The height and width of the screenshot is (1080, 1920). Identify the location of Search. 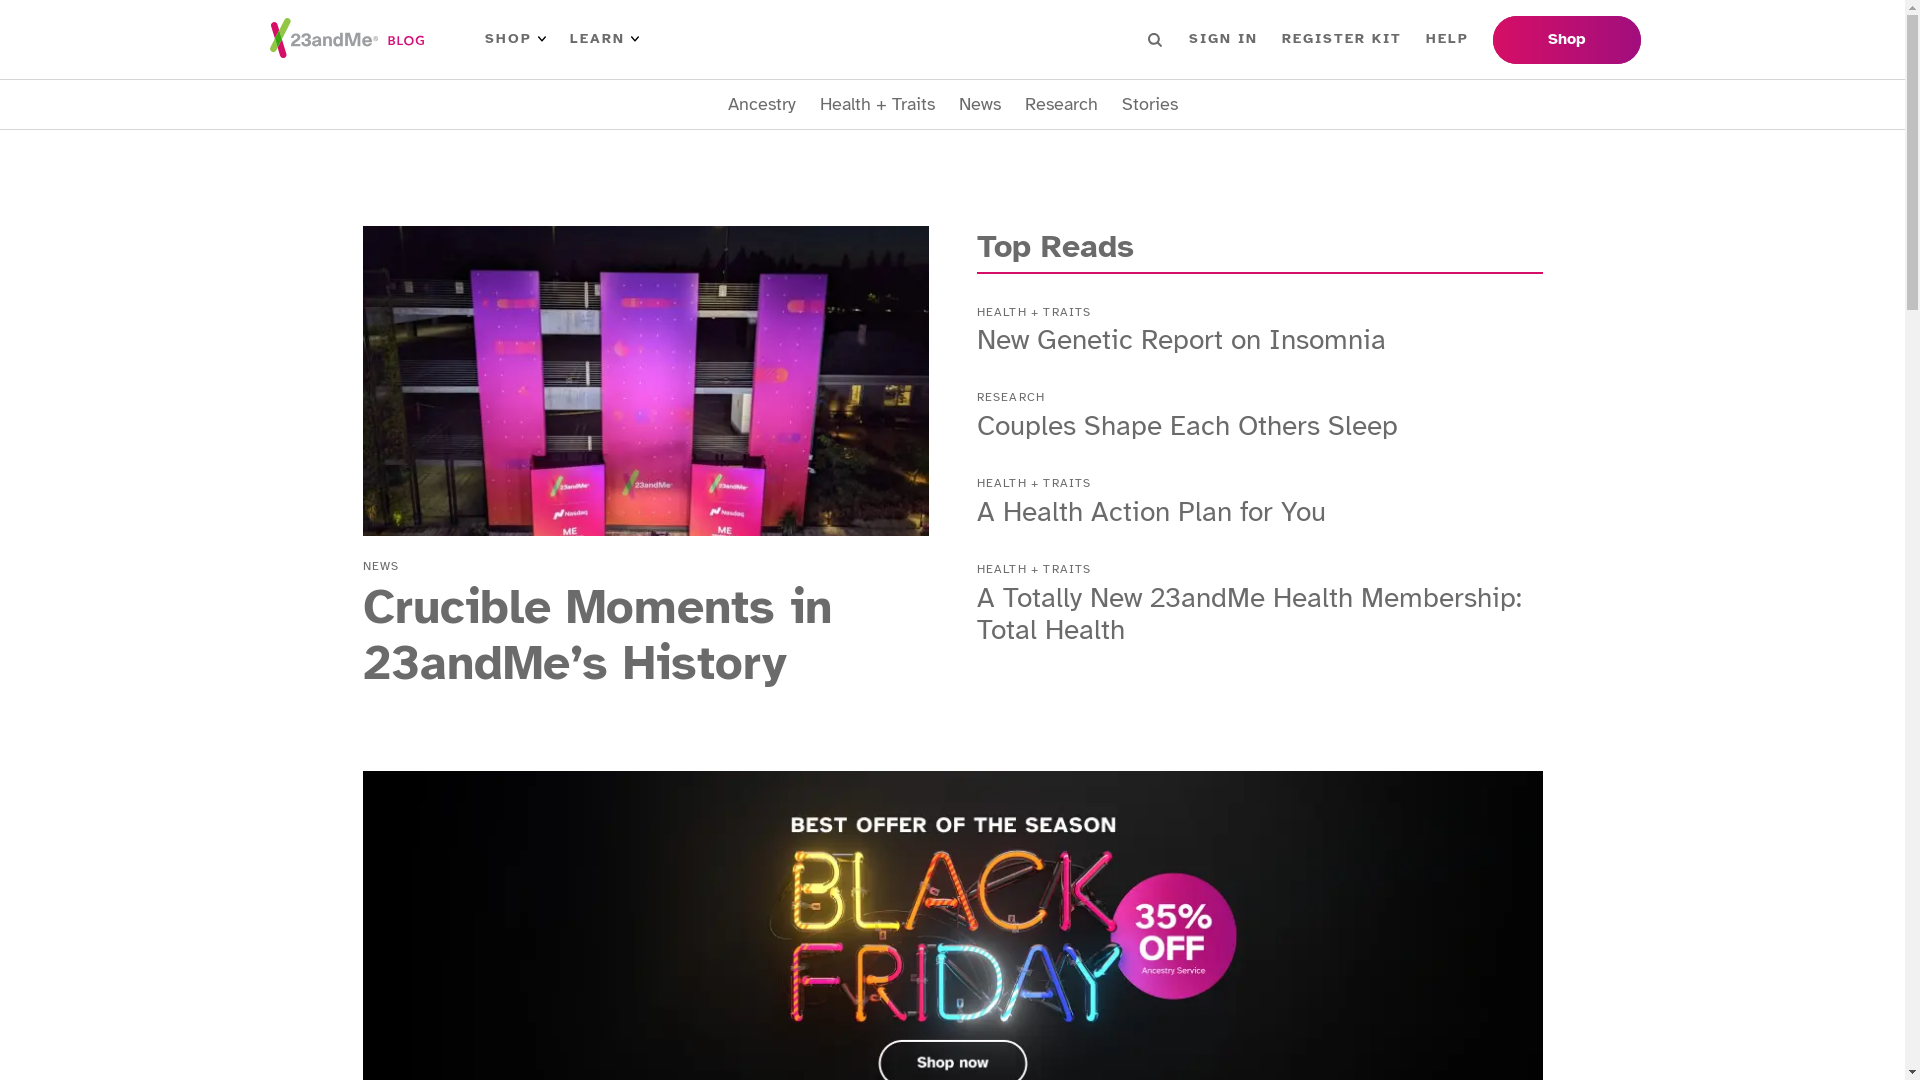
(1155, 39).